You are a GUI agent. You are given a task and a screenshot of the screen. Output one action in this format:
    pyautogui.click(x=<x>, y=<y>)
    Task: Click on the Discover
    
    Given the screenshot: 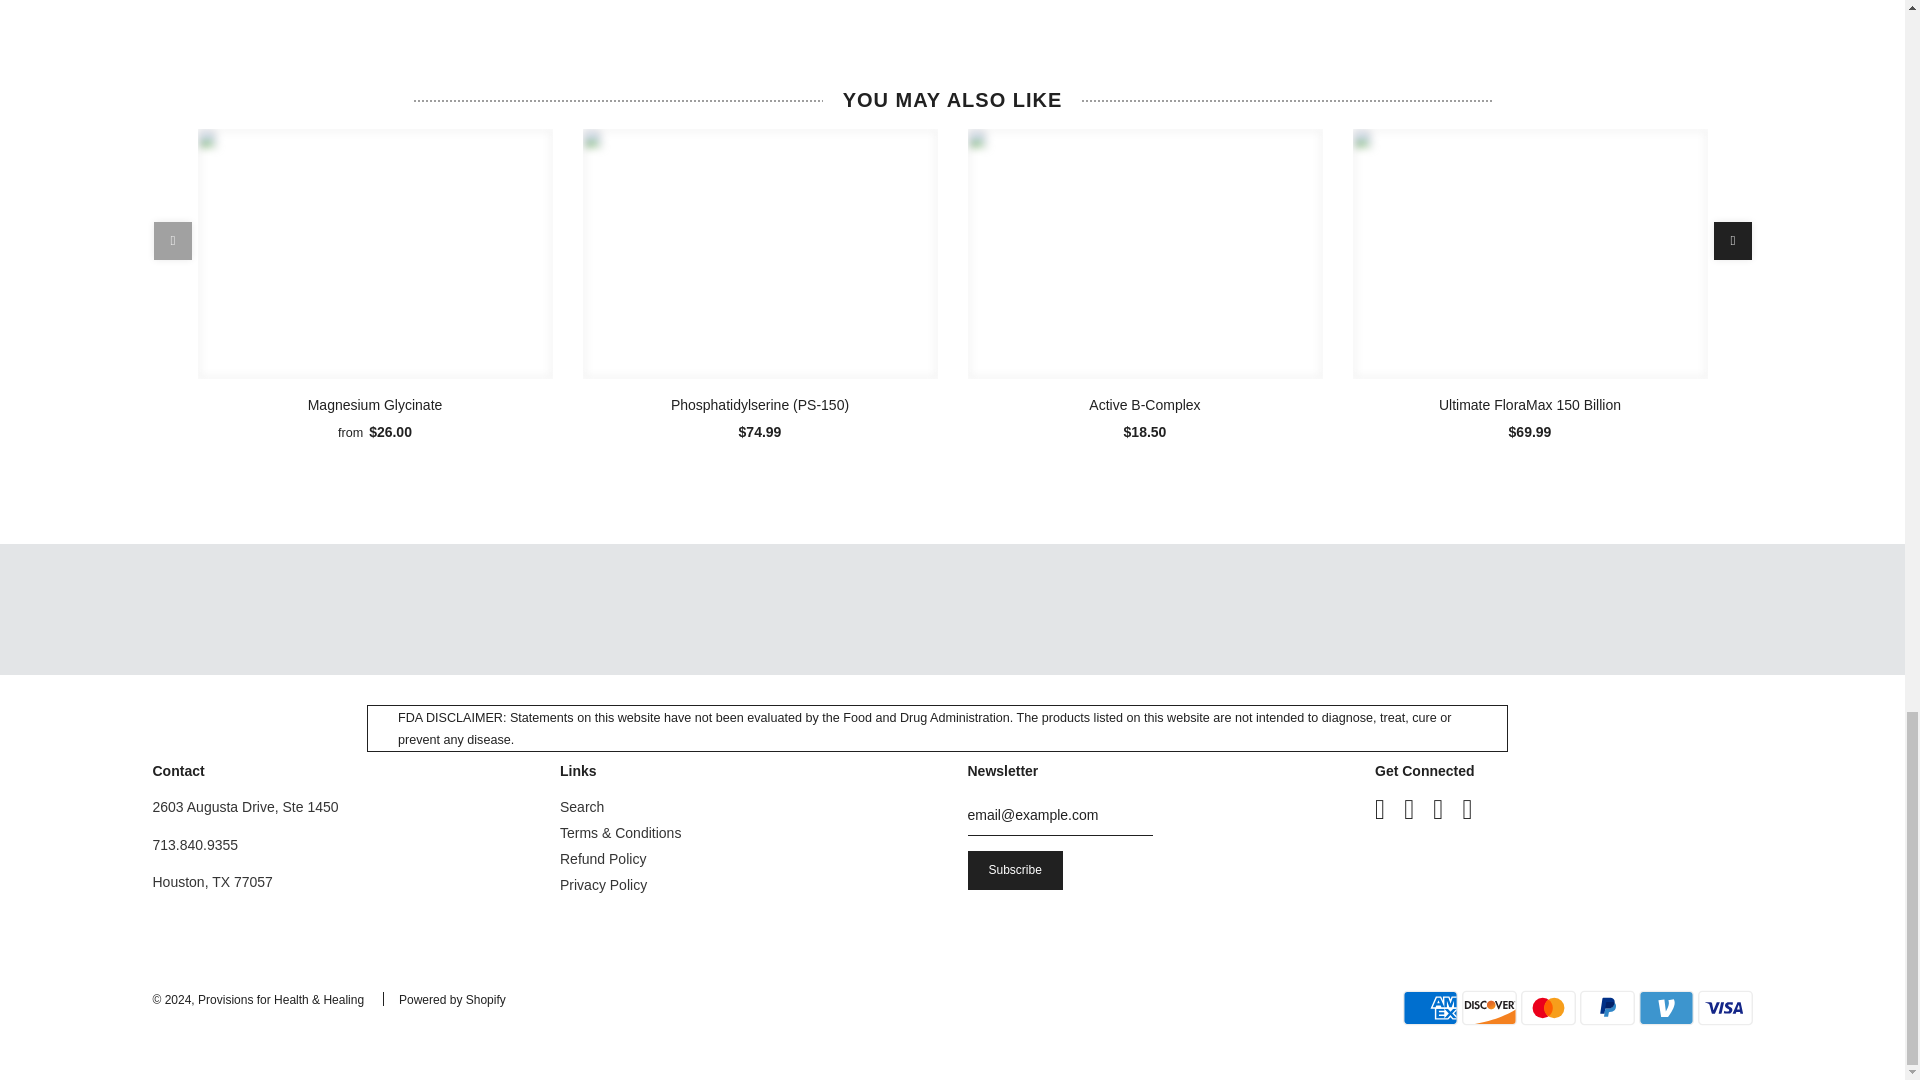 What is the action you would take?
    pyautogui.click(x=1488, y=1008)
    